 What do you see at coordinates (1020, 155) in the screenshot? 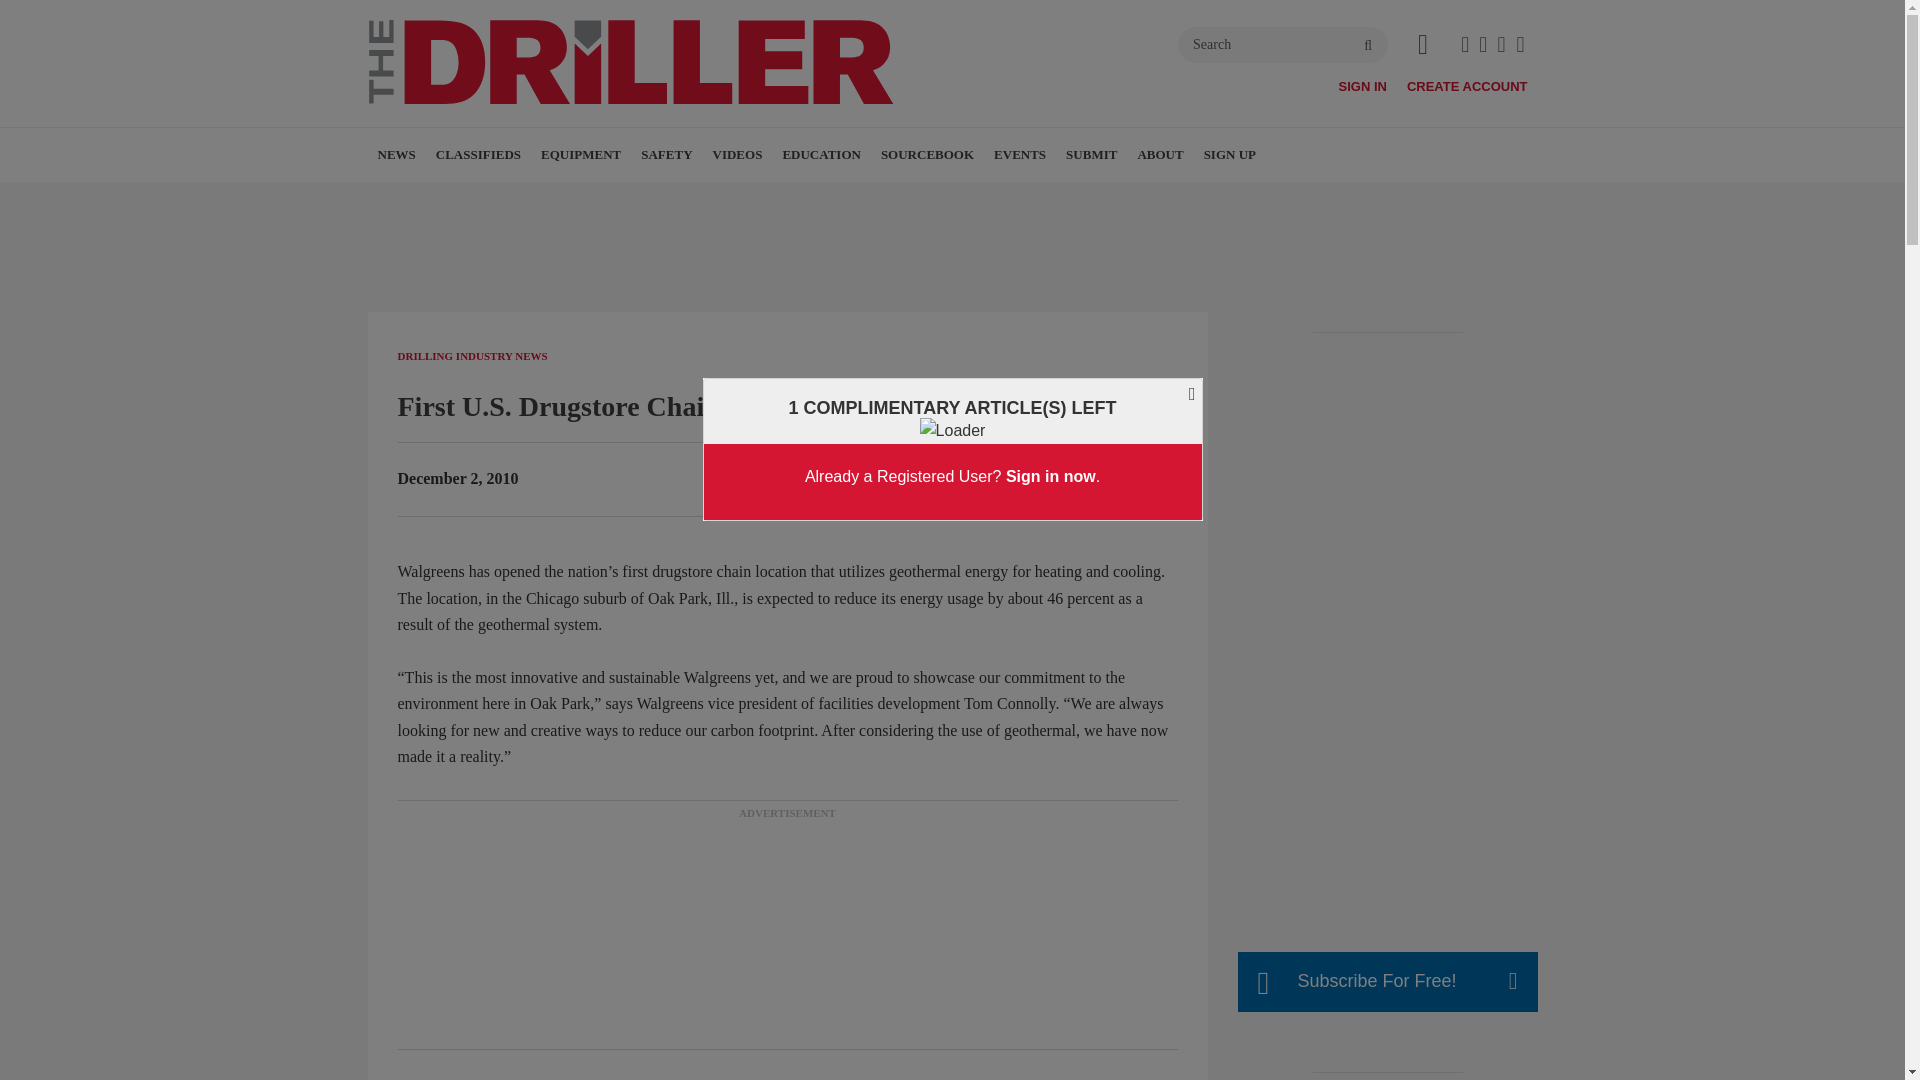
I see `EVENTS` at bounding box center [1020, 155].